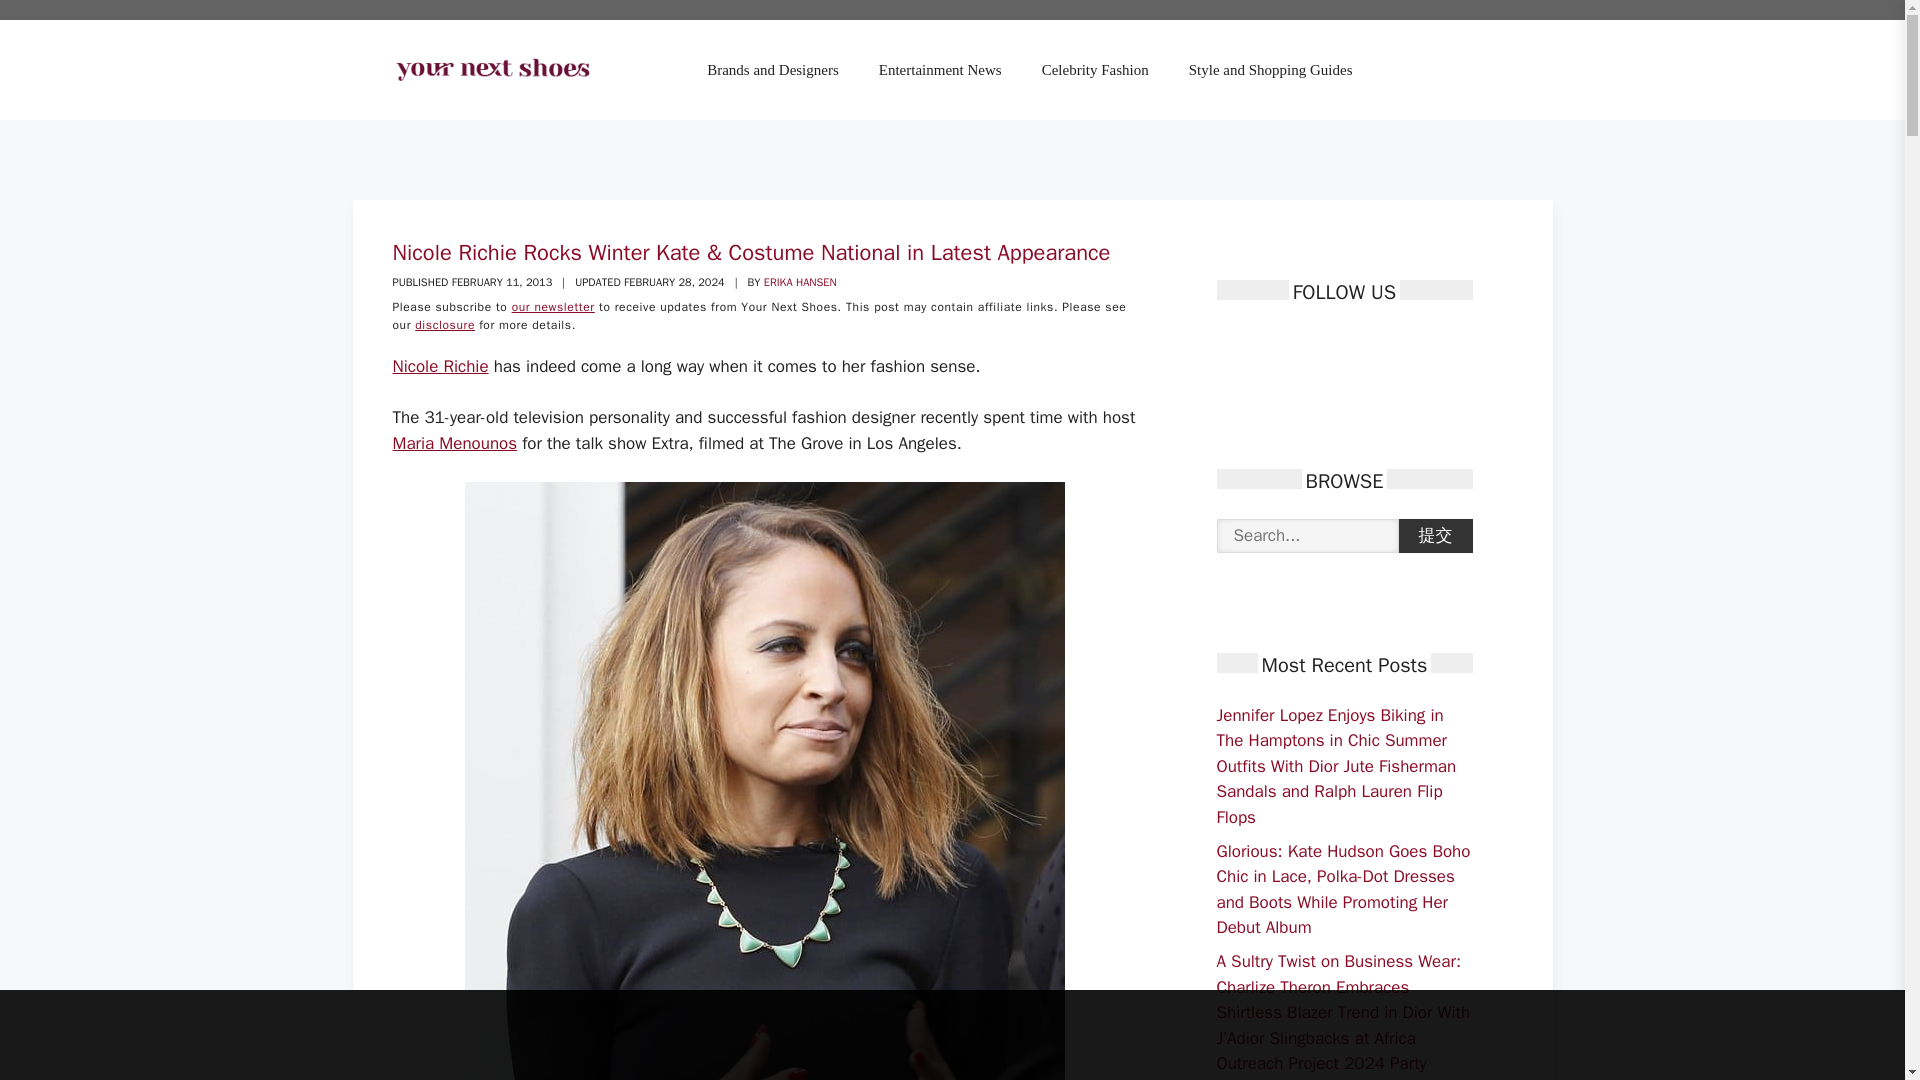  Describe the element at coordinates (439, 366) in the screenshot. I see `Nicole Richie` at that location.